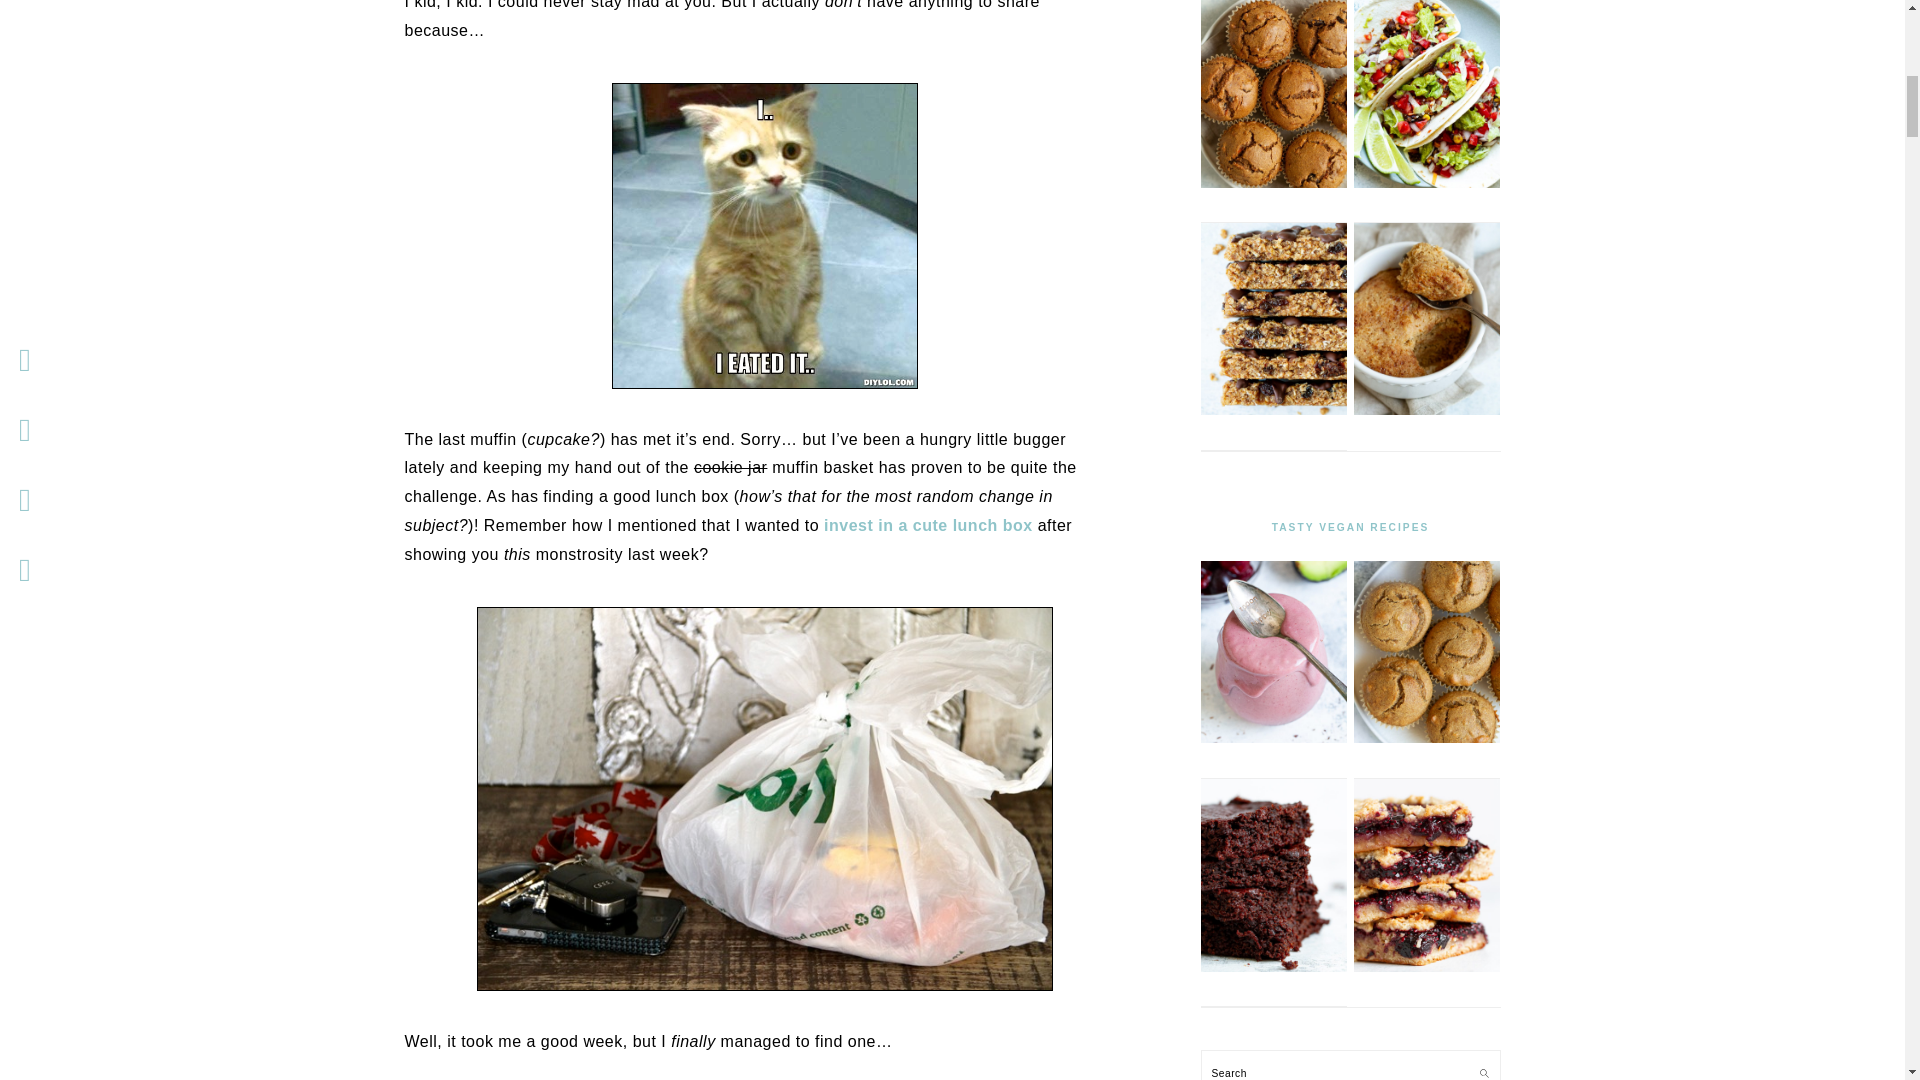 The image size is (1920, 1080). I want to click on healthy banana nut muffins, so click(1426, 738).